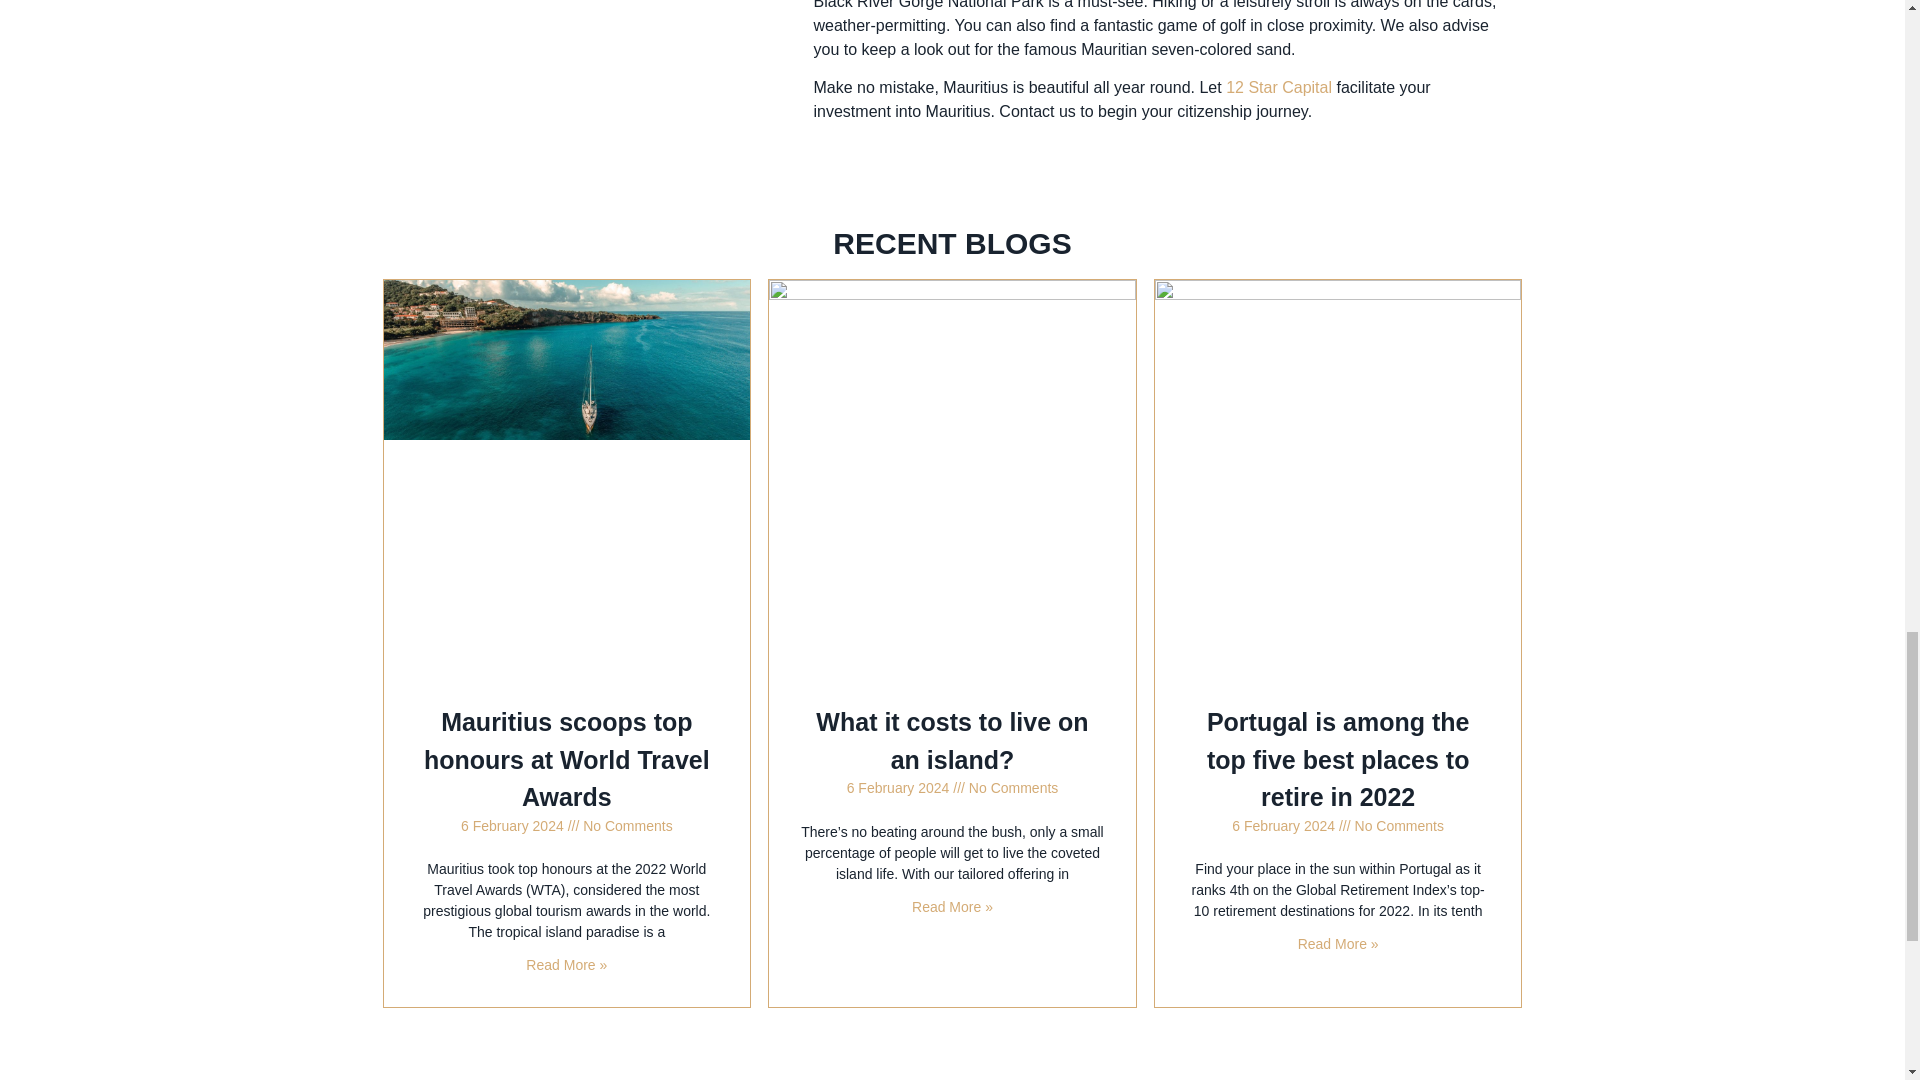 The width and height of the screenshot is (1920, 1080). I want to click on 12 Star Capital, so click(1279, 87).